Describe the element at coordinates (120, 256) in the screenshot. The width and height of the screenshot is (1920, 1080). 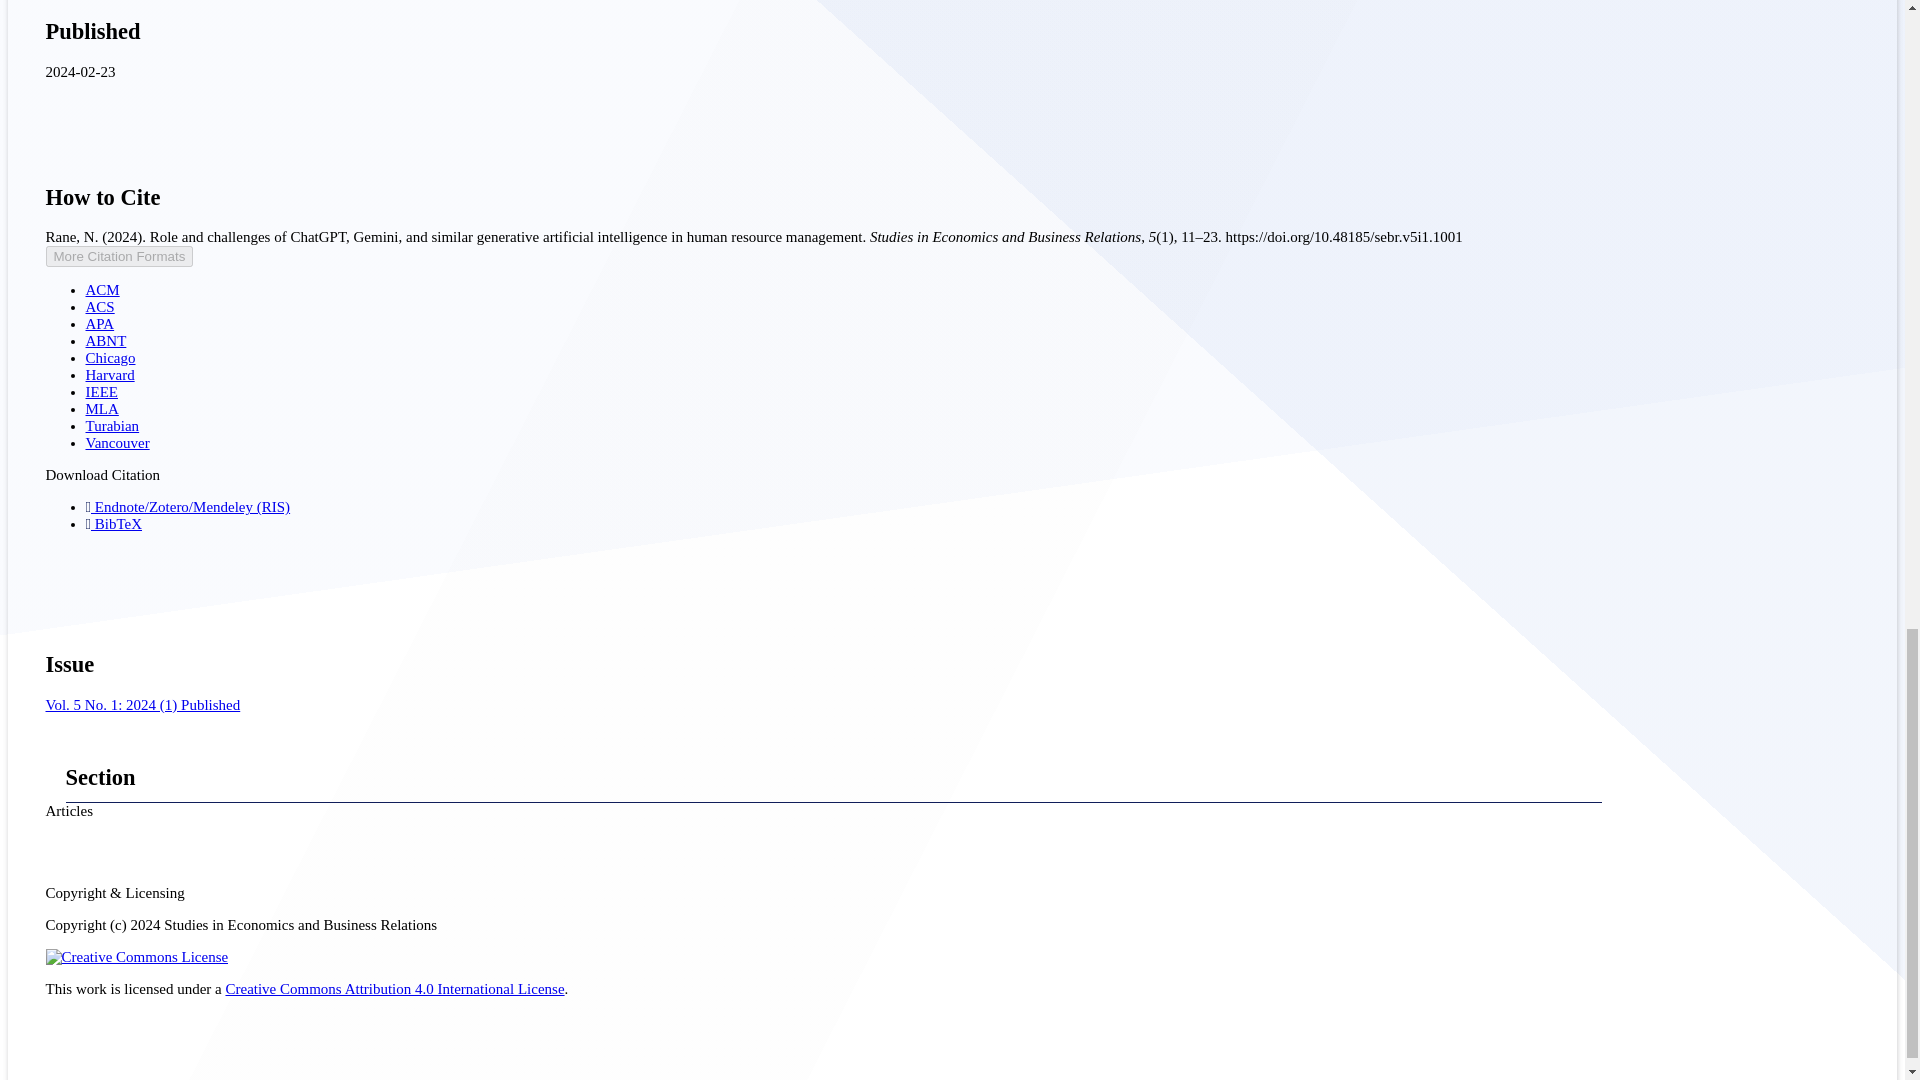
I see `More Citation Formats` at that location.